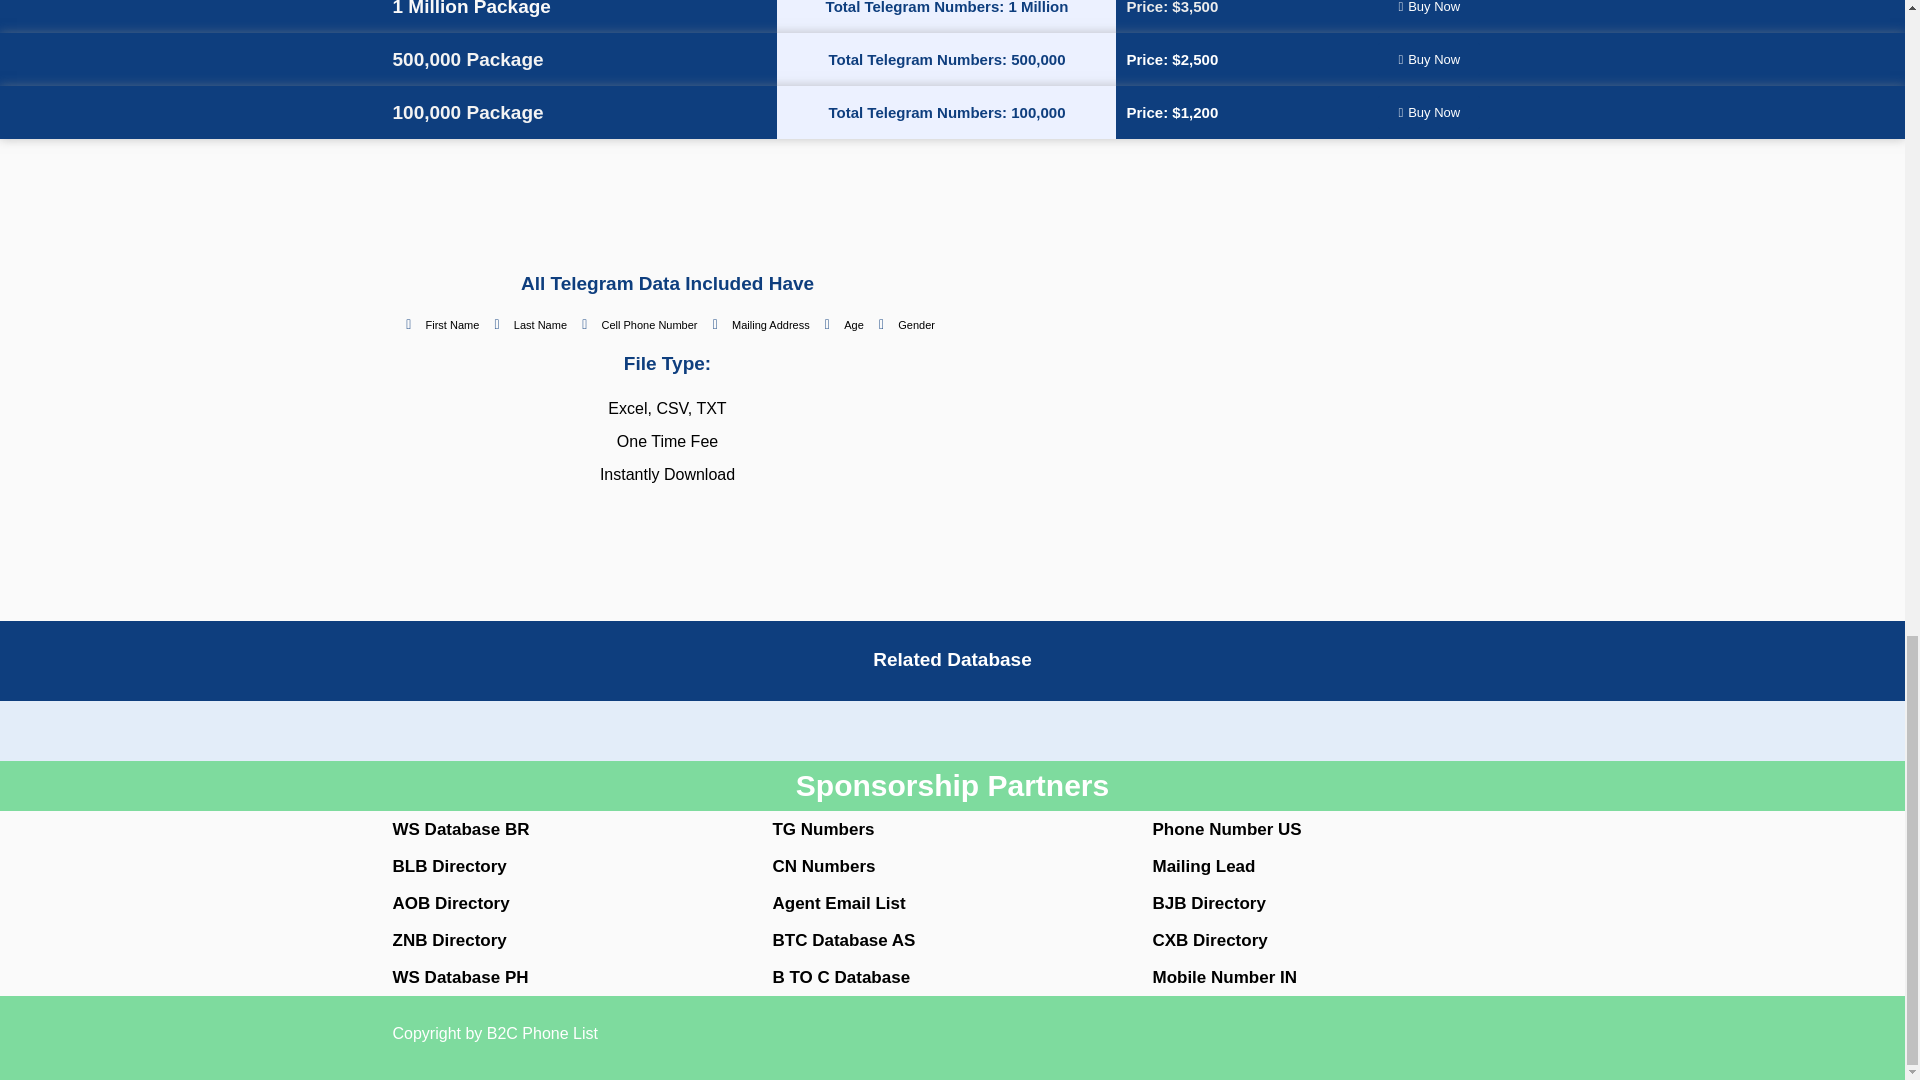 The image size is (1920, 1080). What do you see at coordinates (1210, 940) in the screenshot?
I see `CXB Directory` at bounding box center [1210, 940].